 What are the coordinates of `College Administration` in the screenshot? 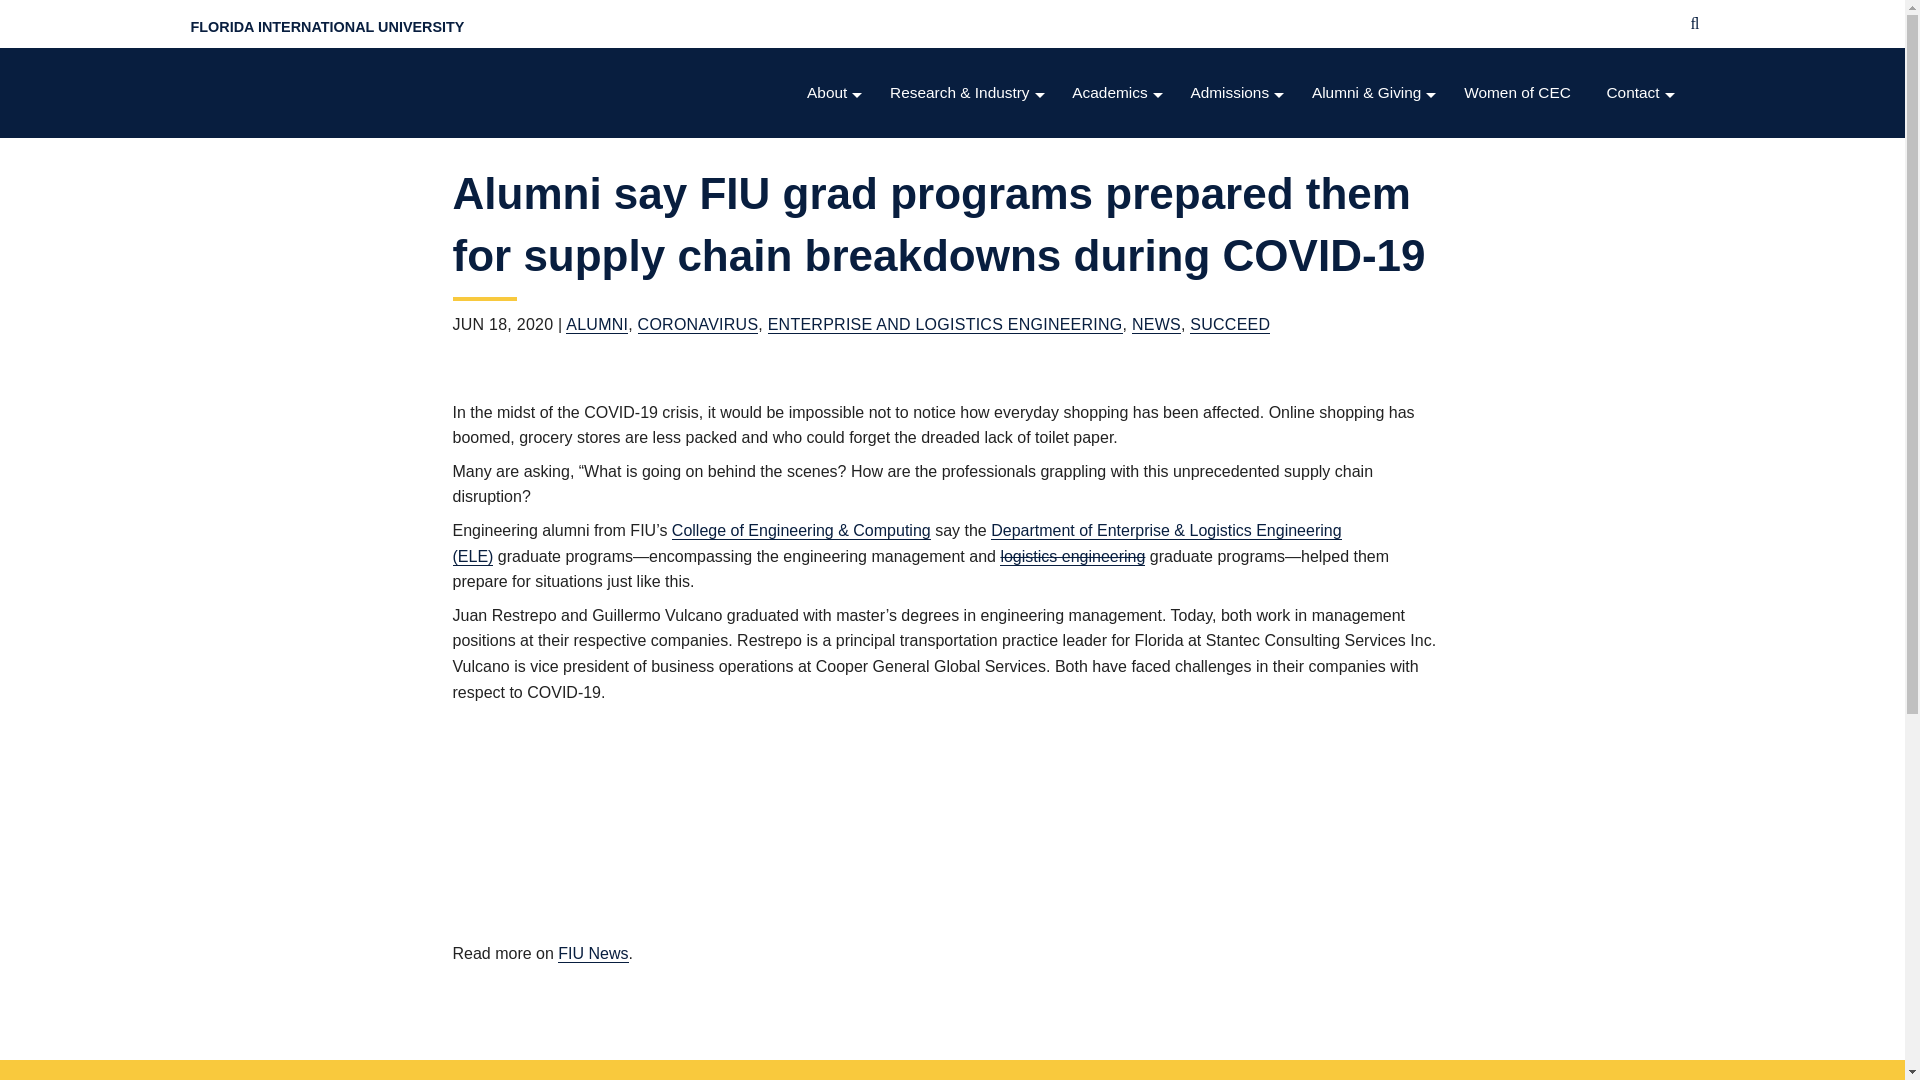 It's located at (836, 214).